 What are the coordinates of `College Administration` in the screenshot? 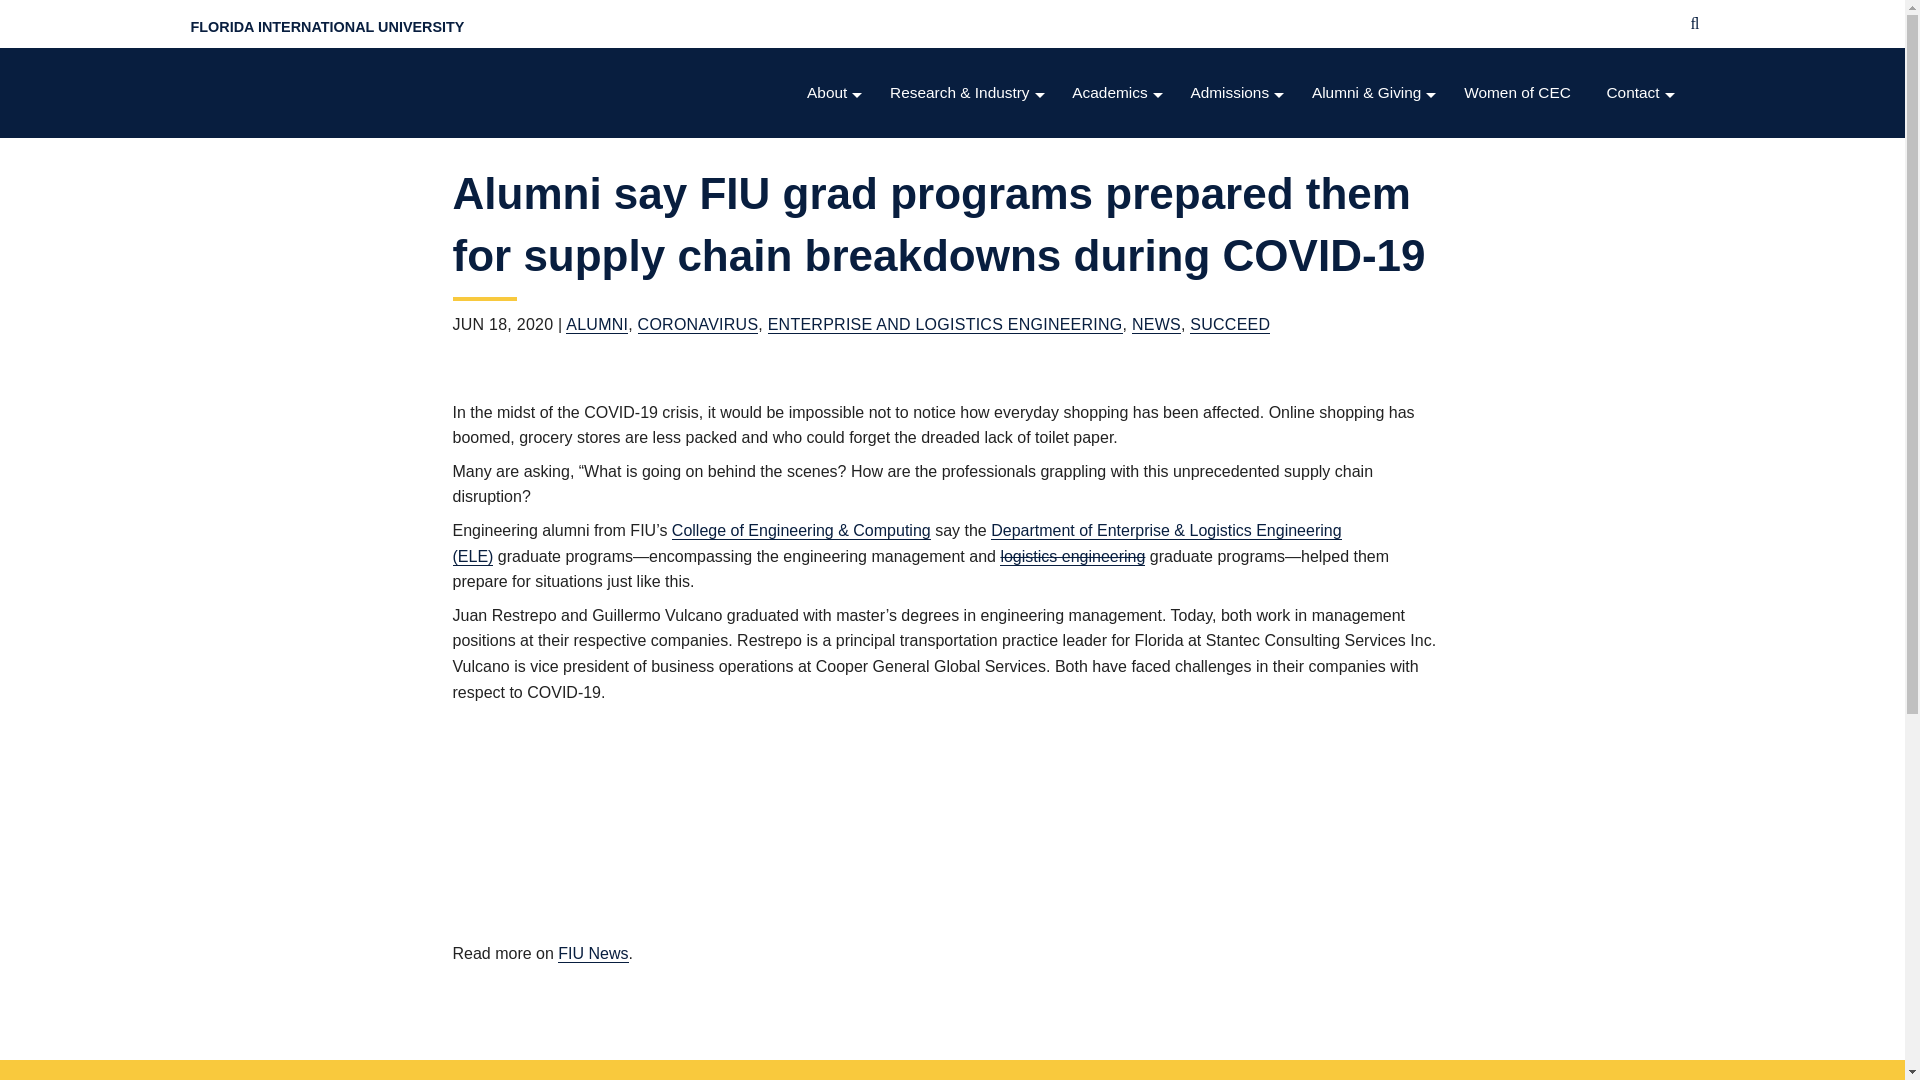 It's located at (836, 214).